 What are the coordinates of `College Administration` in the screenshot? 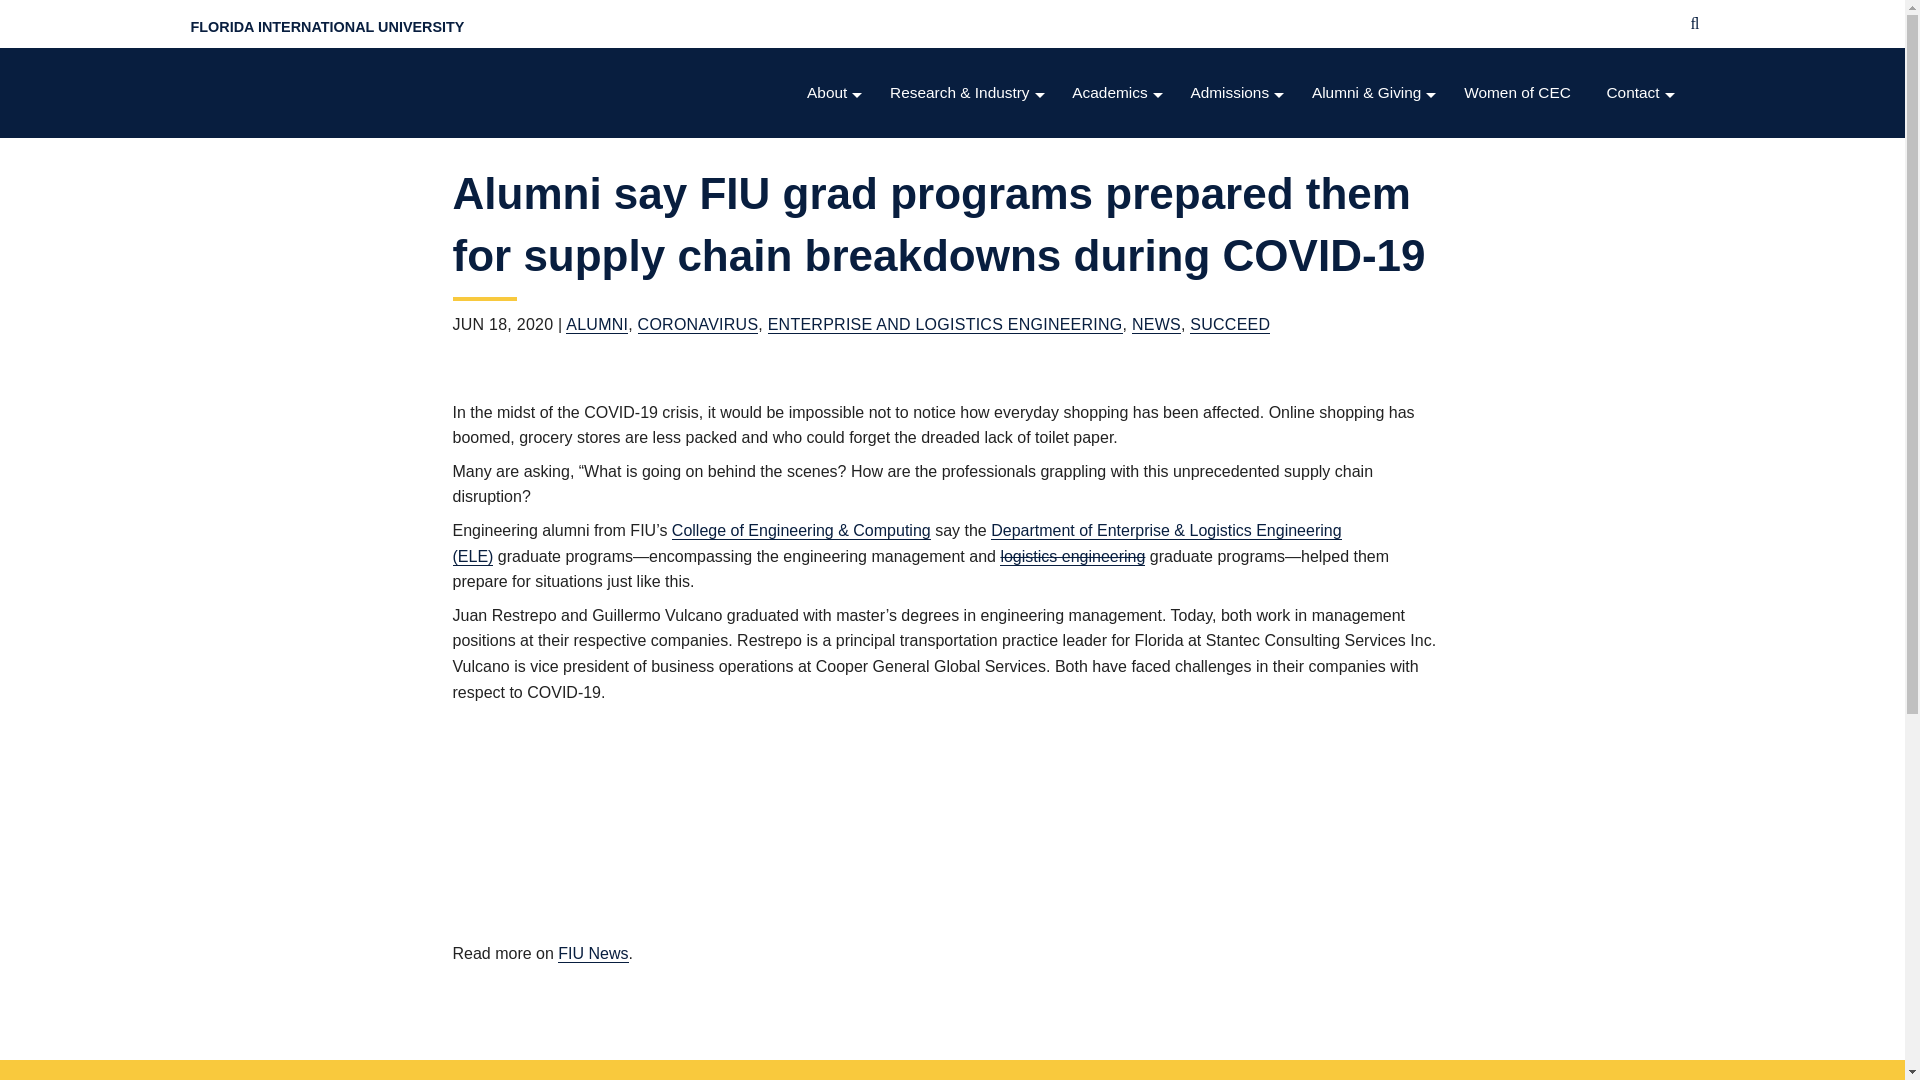 It's located at (836, 214).